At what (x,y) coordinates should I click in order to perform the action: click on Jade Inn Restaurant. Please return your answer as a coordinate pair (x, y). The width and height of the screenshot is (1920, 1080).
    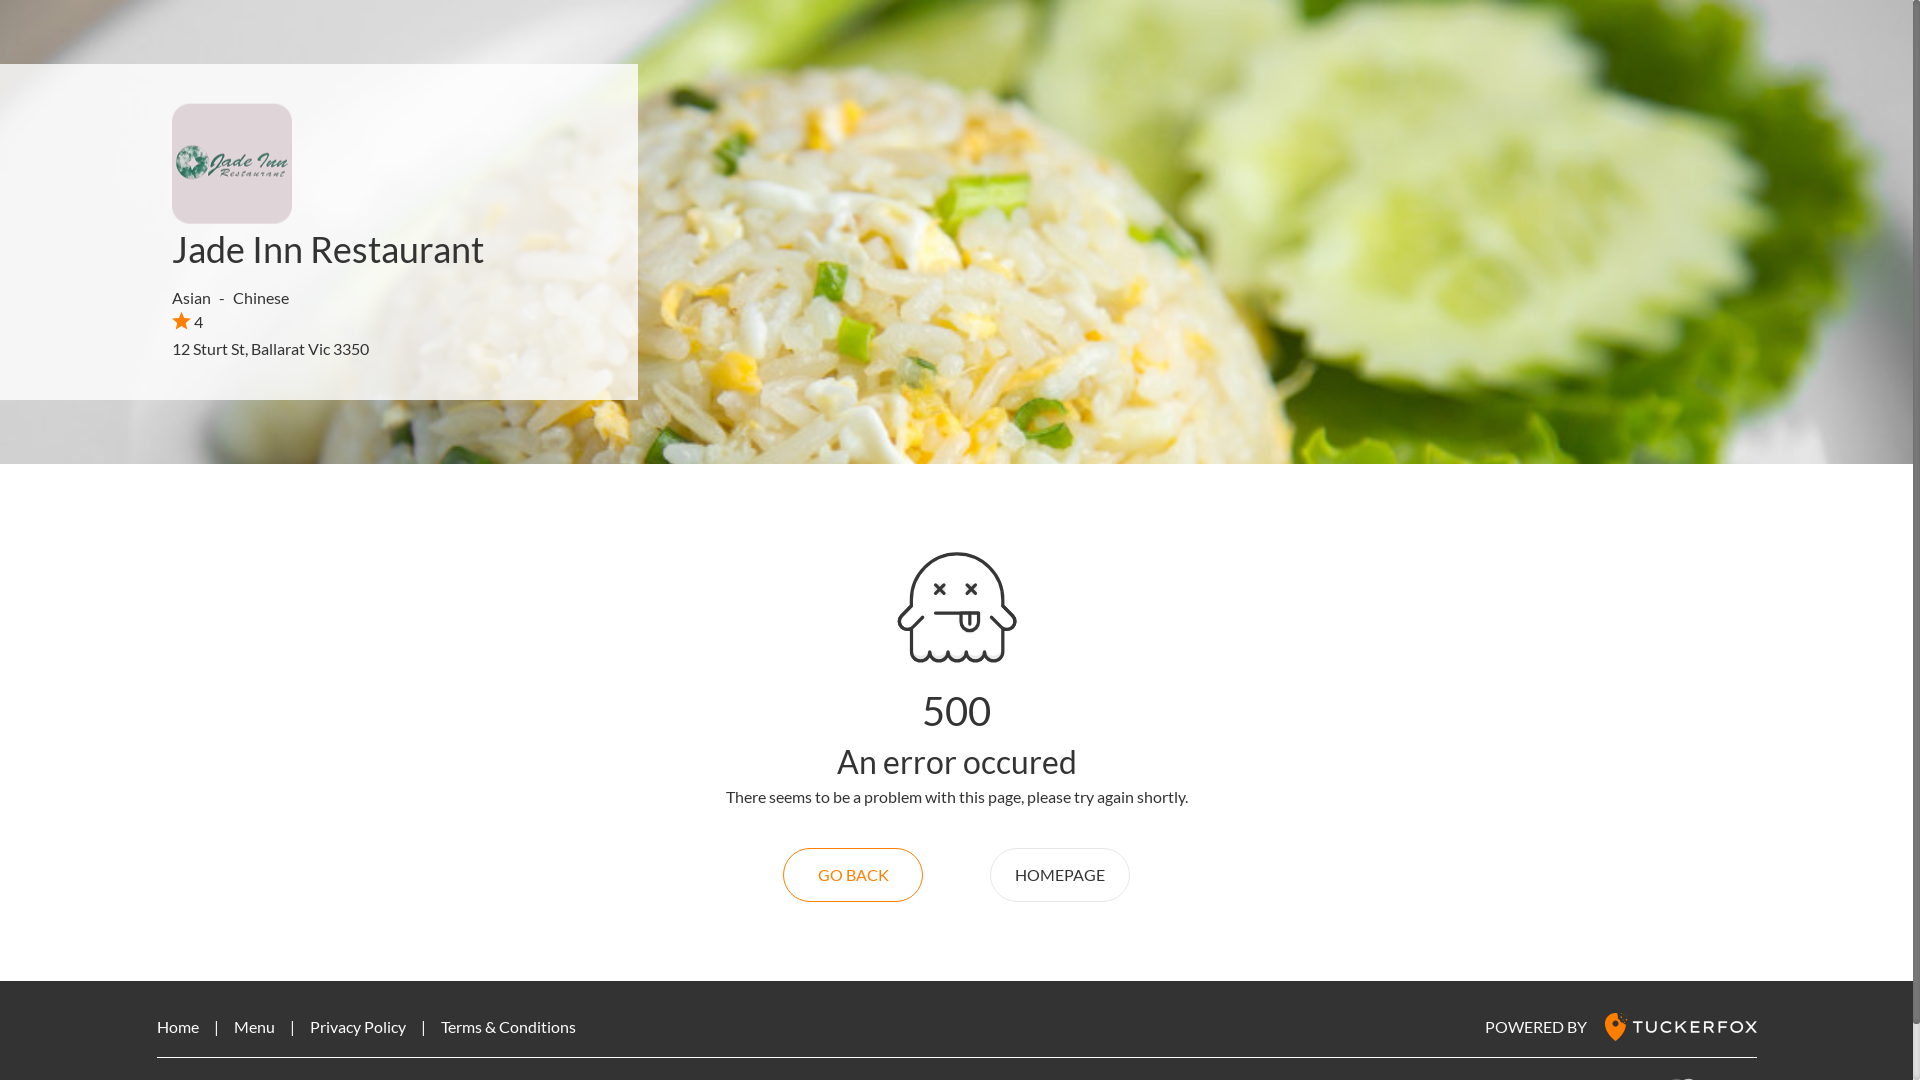
    Looking at the image, I should click on (328, 249).